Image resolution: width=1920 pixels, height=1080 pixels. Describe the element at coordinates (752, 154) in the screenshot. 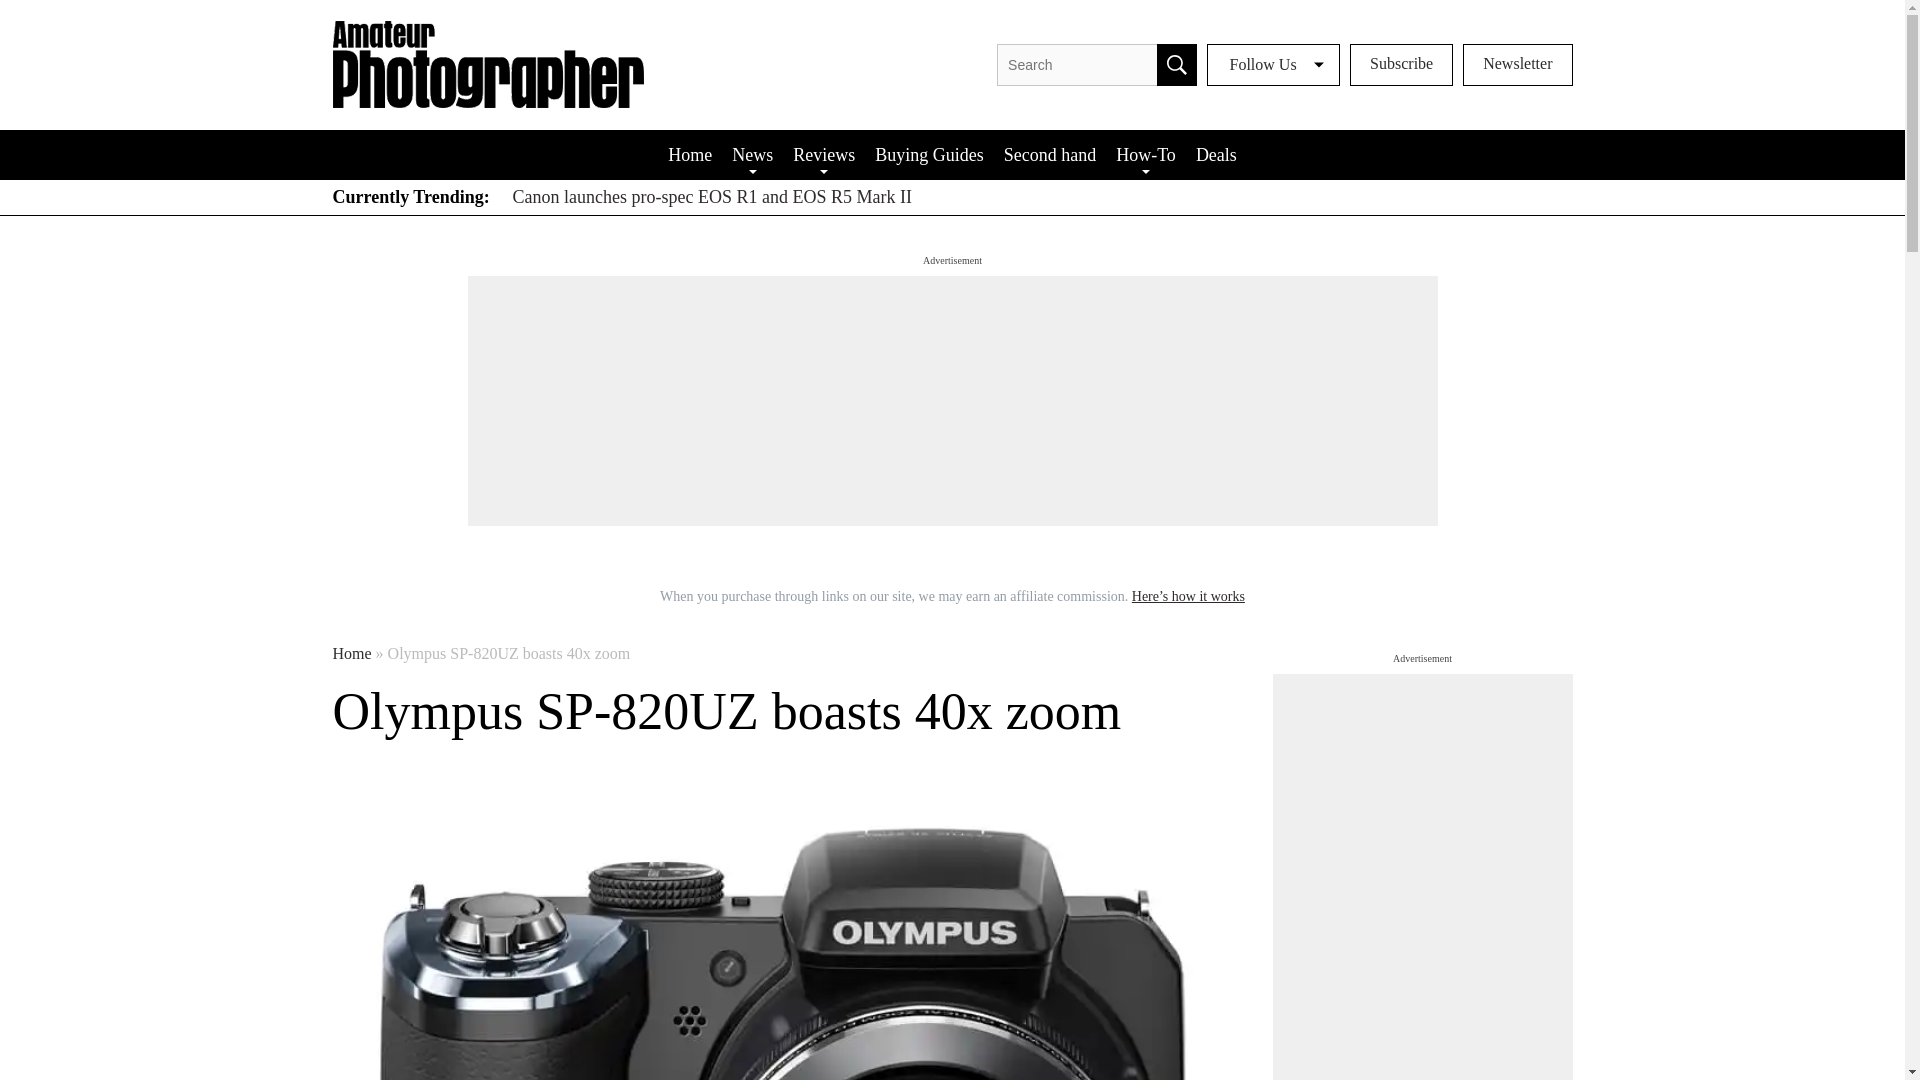

I see `News` at that location.